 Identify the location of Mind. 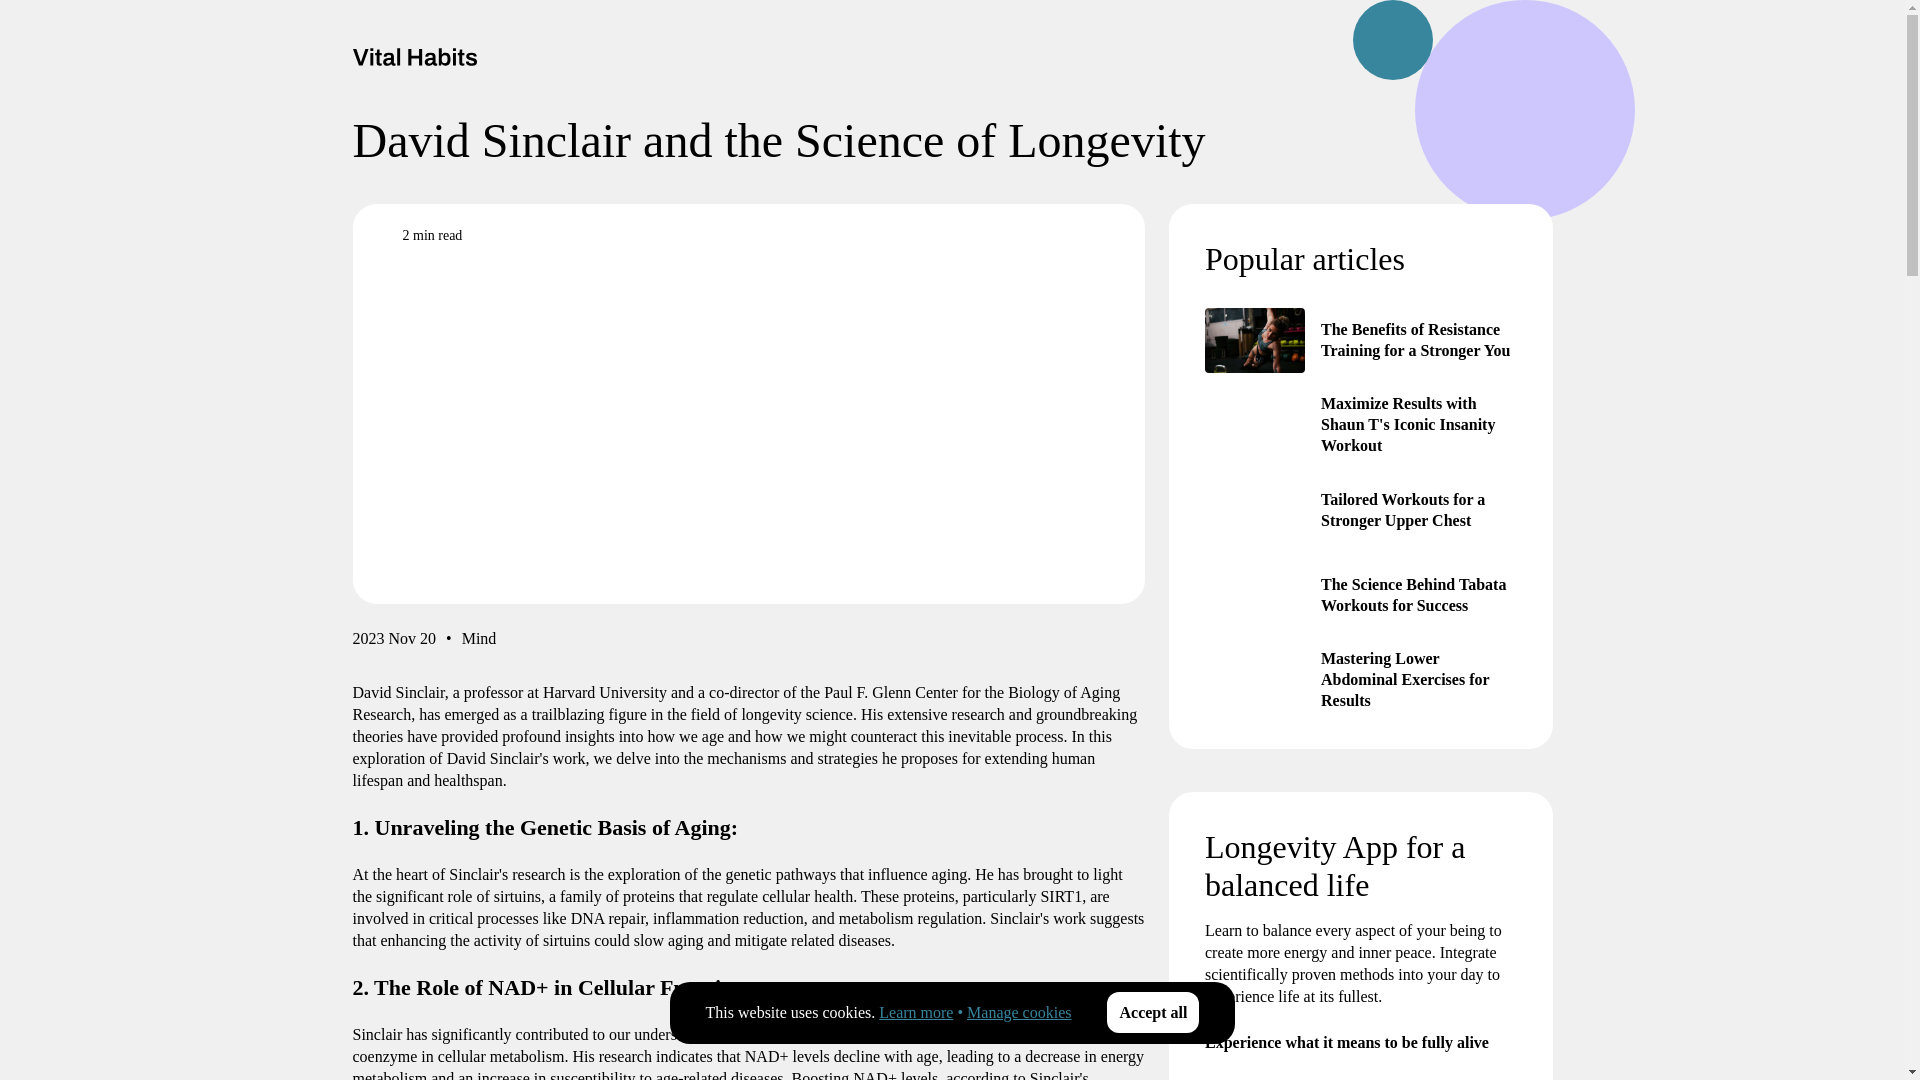
(480, 642).